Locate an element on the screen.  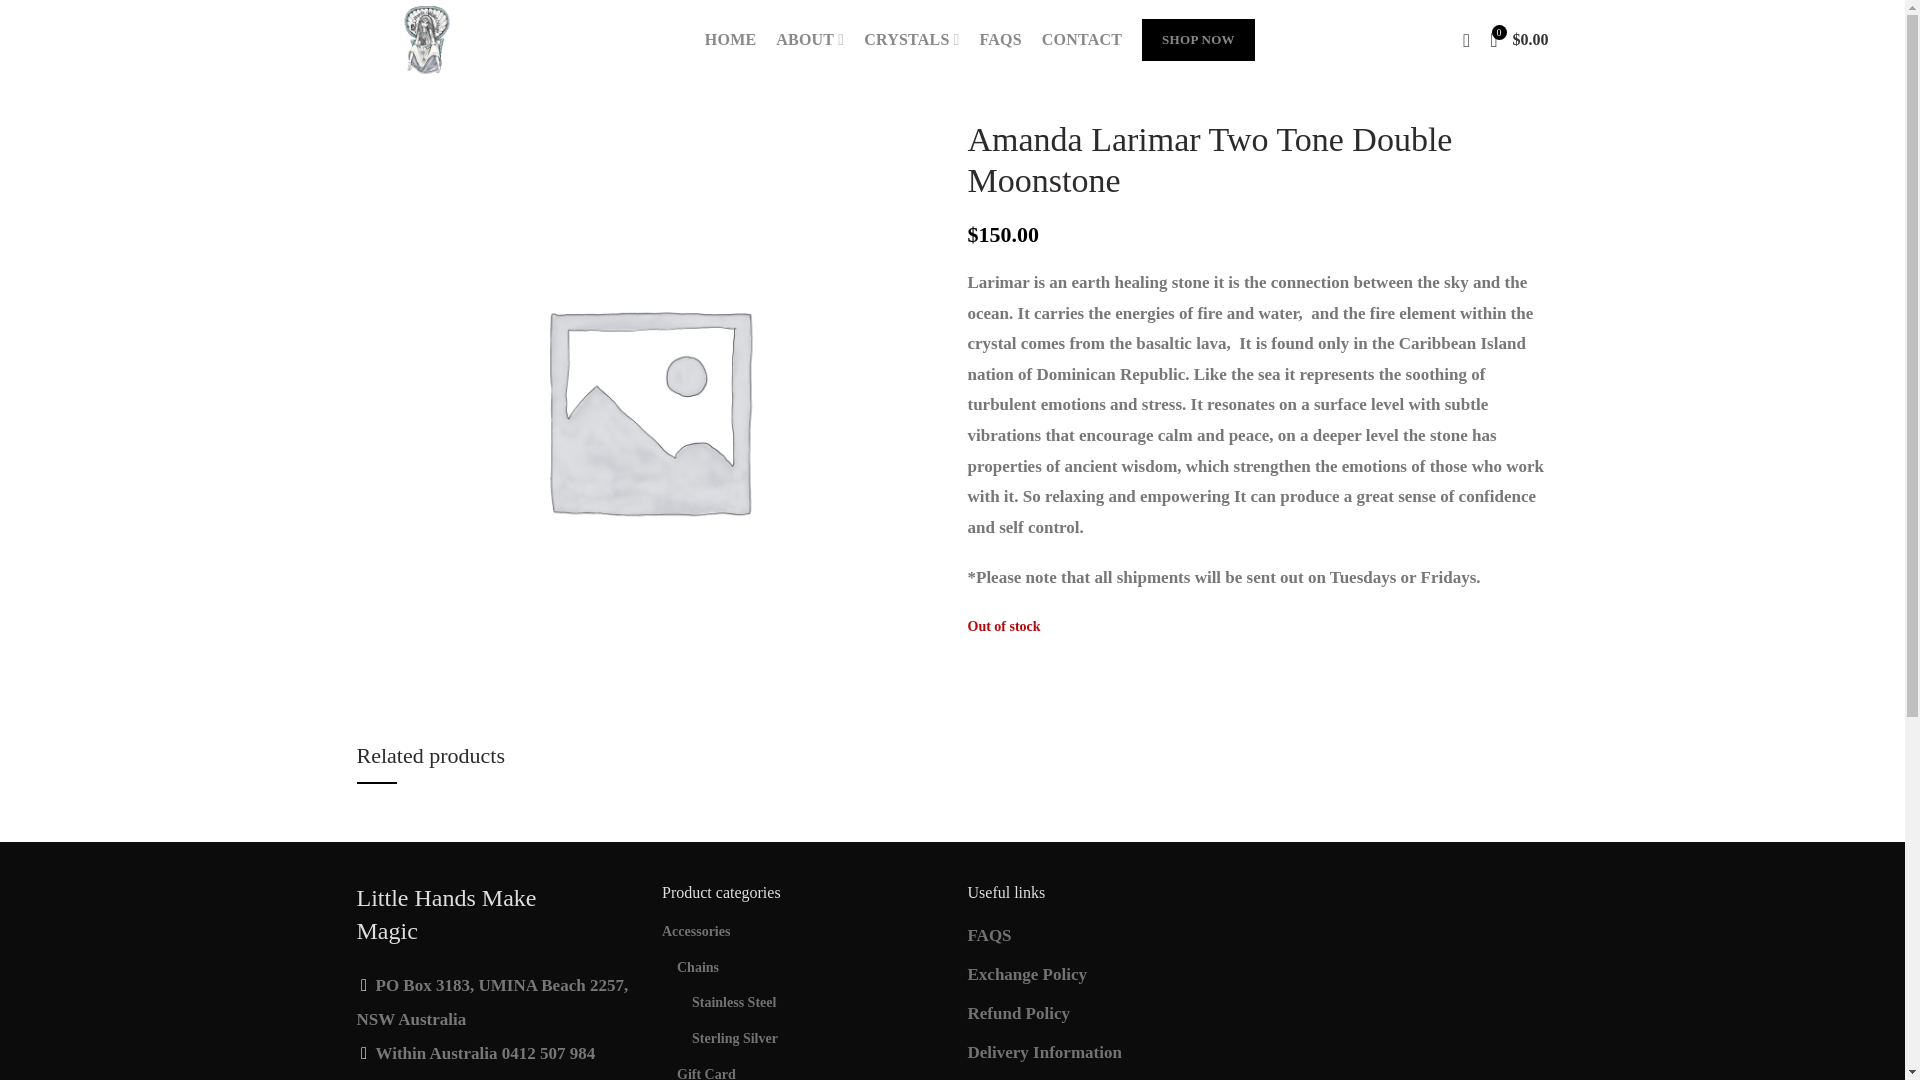
ABOUT is located at coordinates (810, 40).